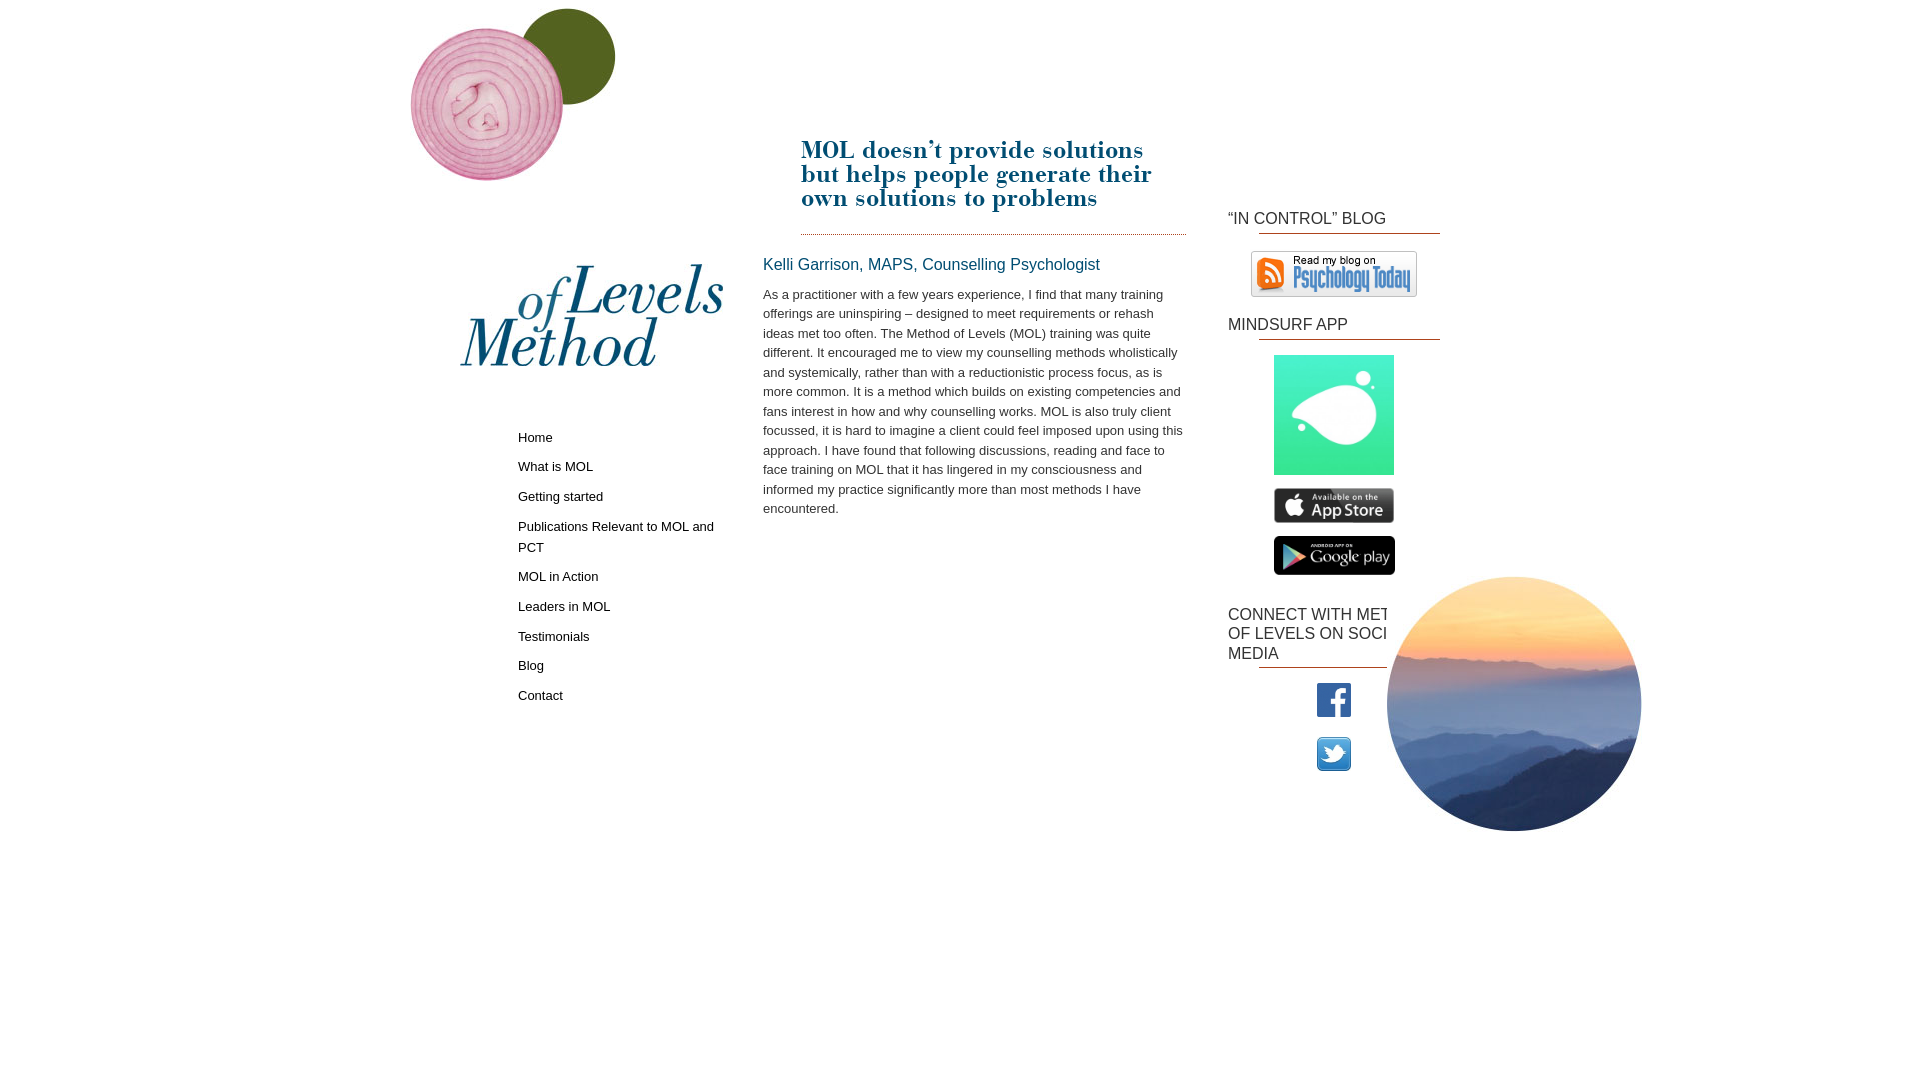 This screenshot has height=1080, width=1920. Describe the element at coordinates (620, 694) in the screenshot. I see `Contact` at that location.